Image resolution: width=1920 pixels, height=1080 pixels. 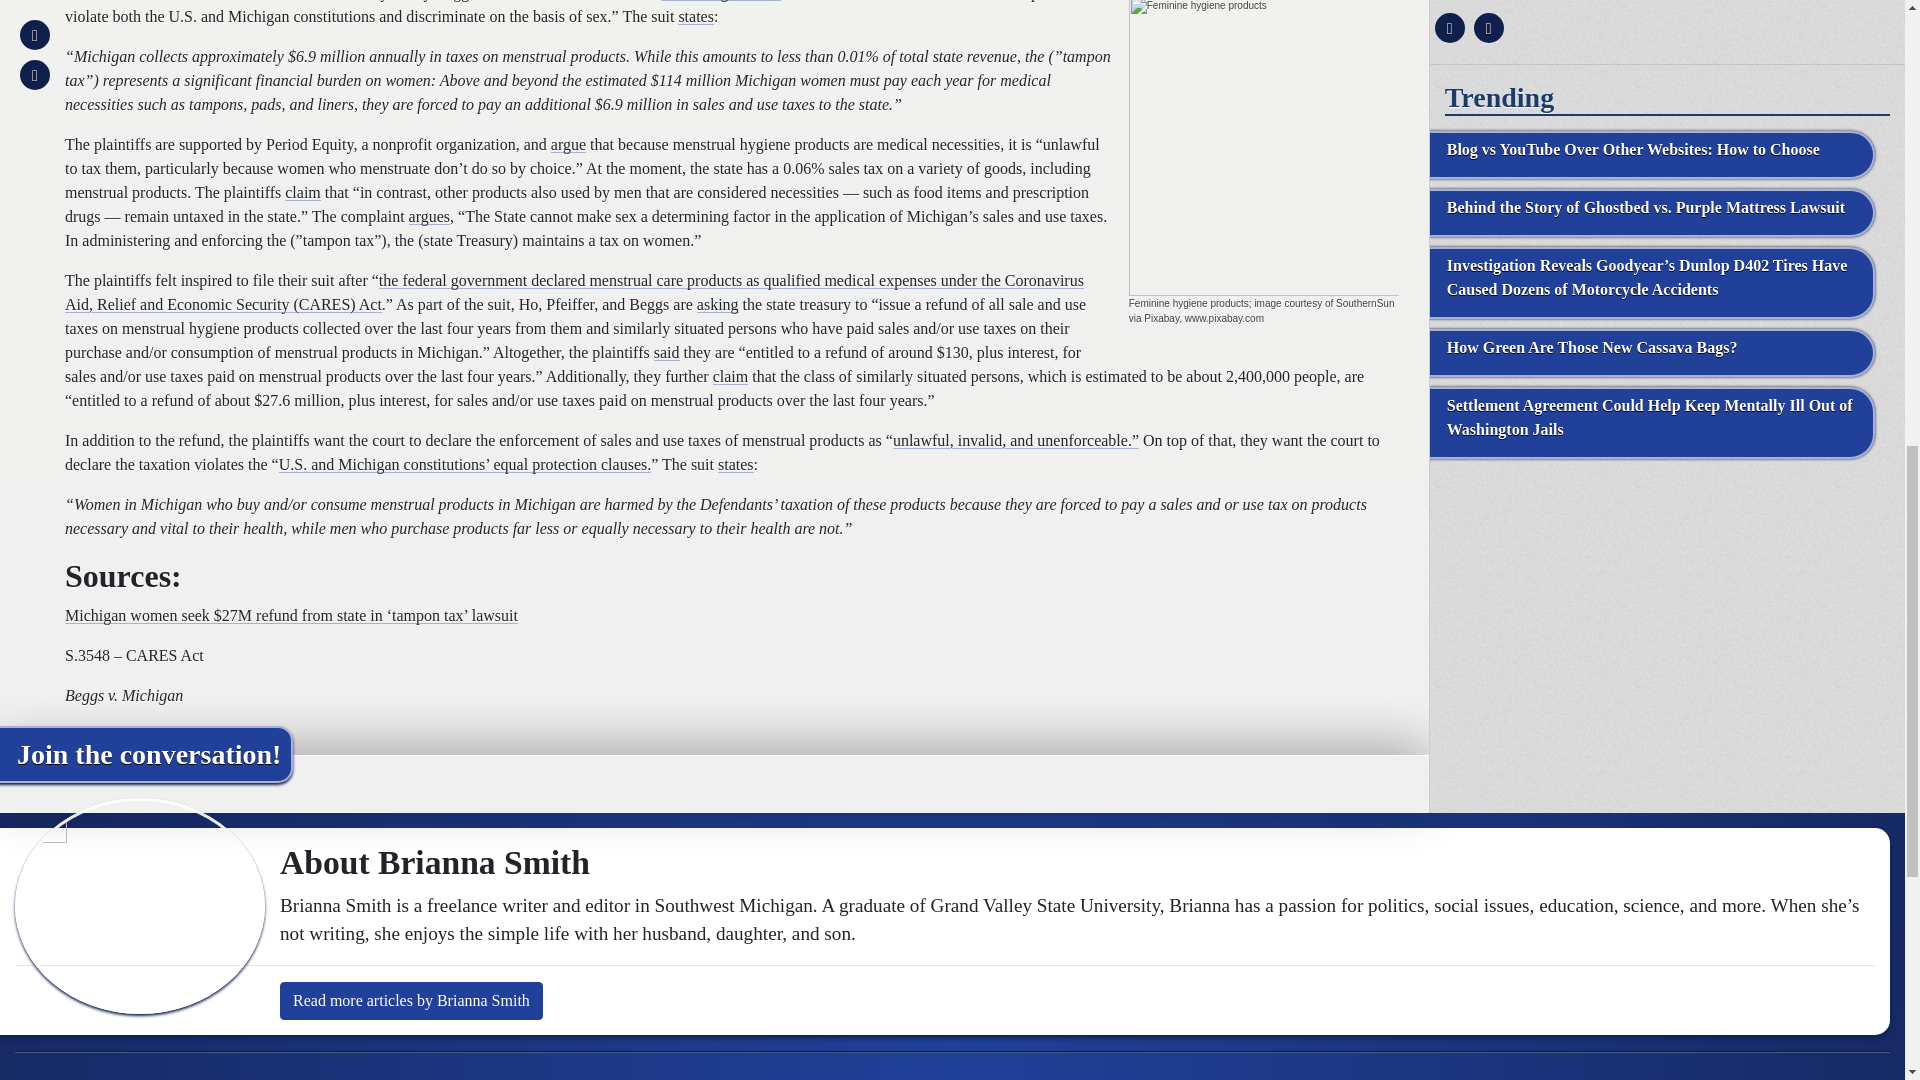 I want to click on argues, so click(x=428, y=216).